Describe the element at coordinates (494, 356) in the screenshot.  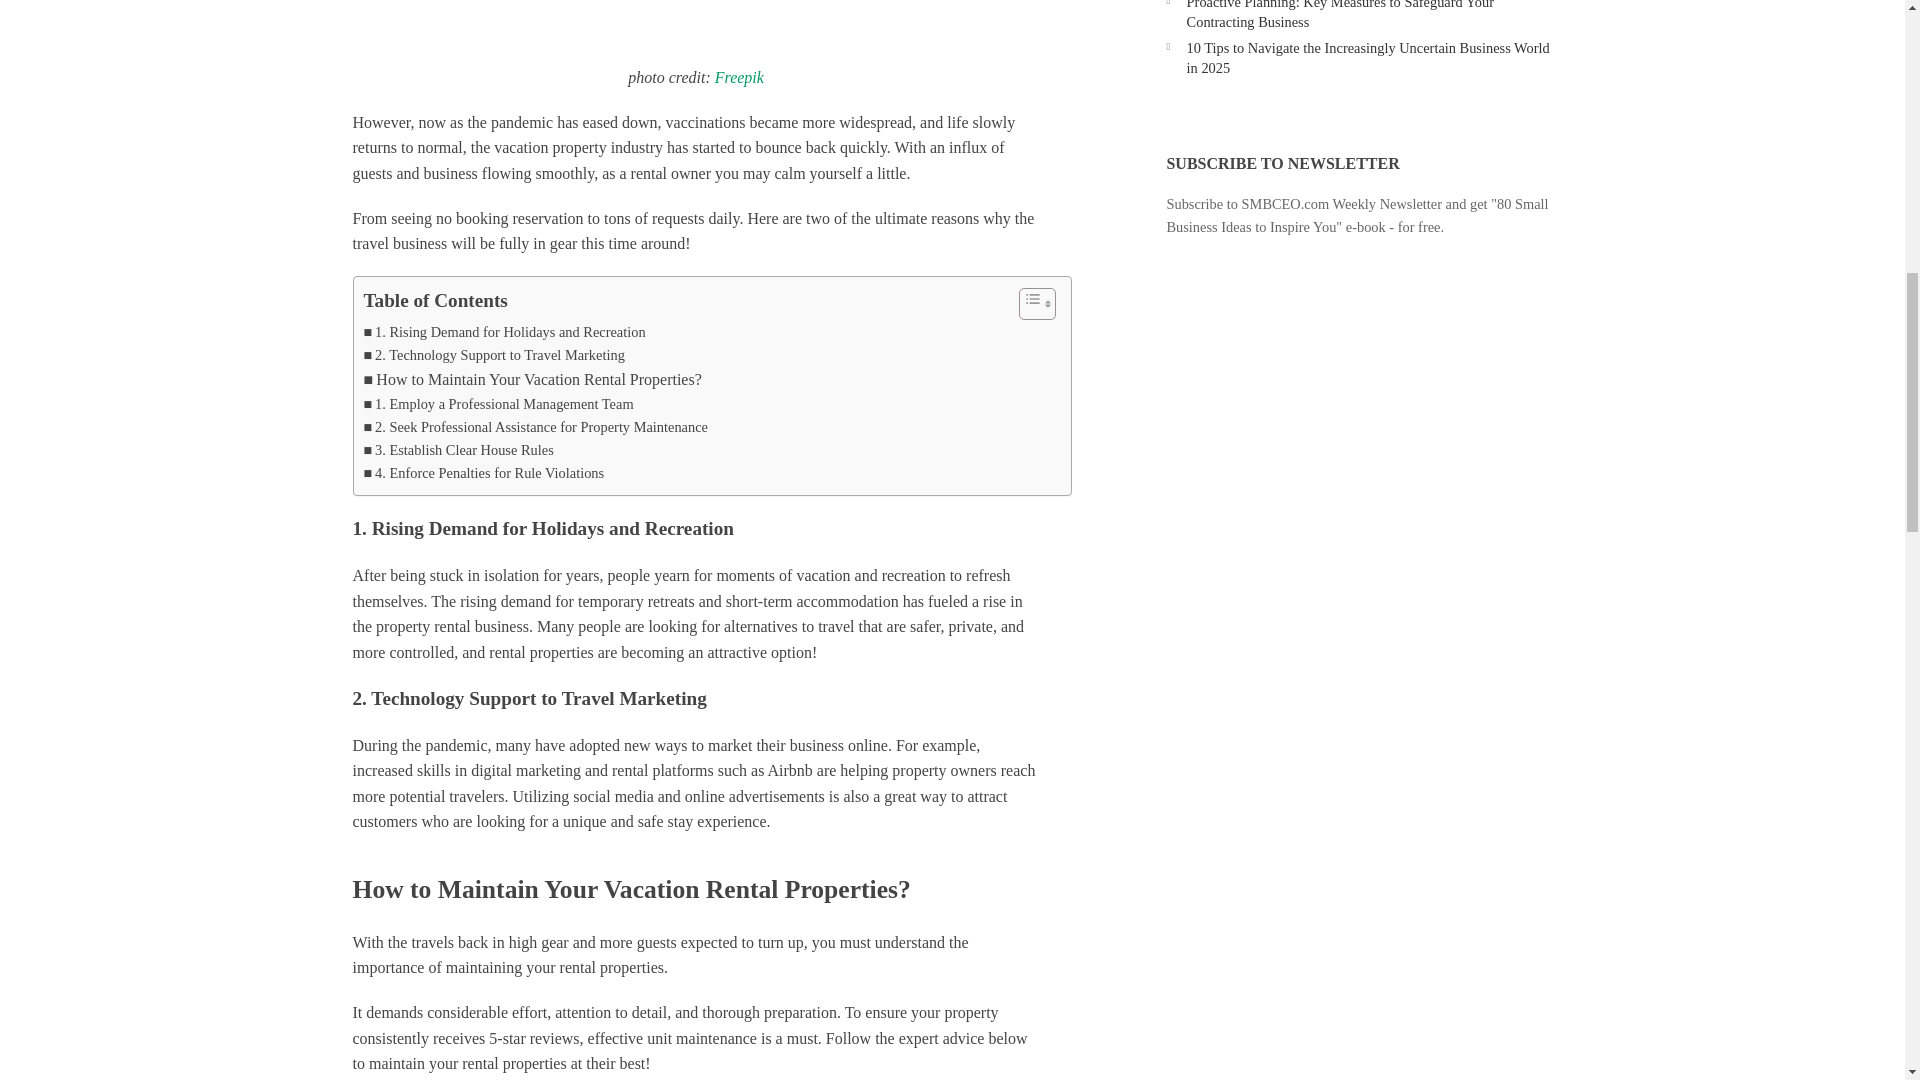
I see `2. Technology Support to Travel Marketing` at that location.